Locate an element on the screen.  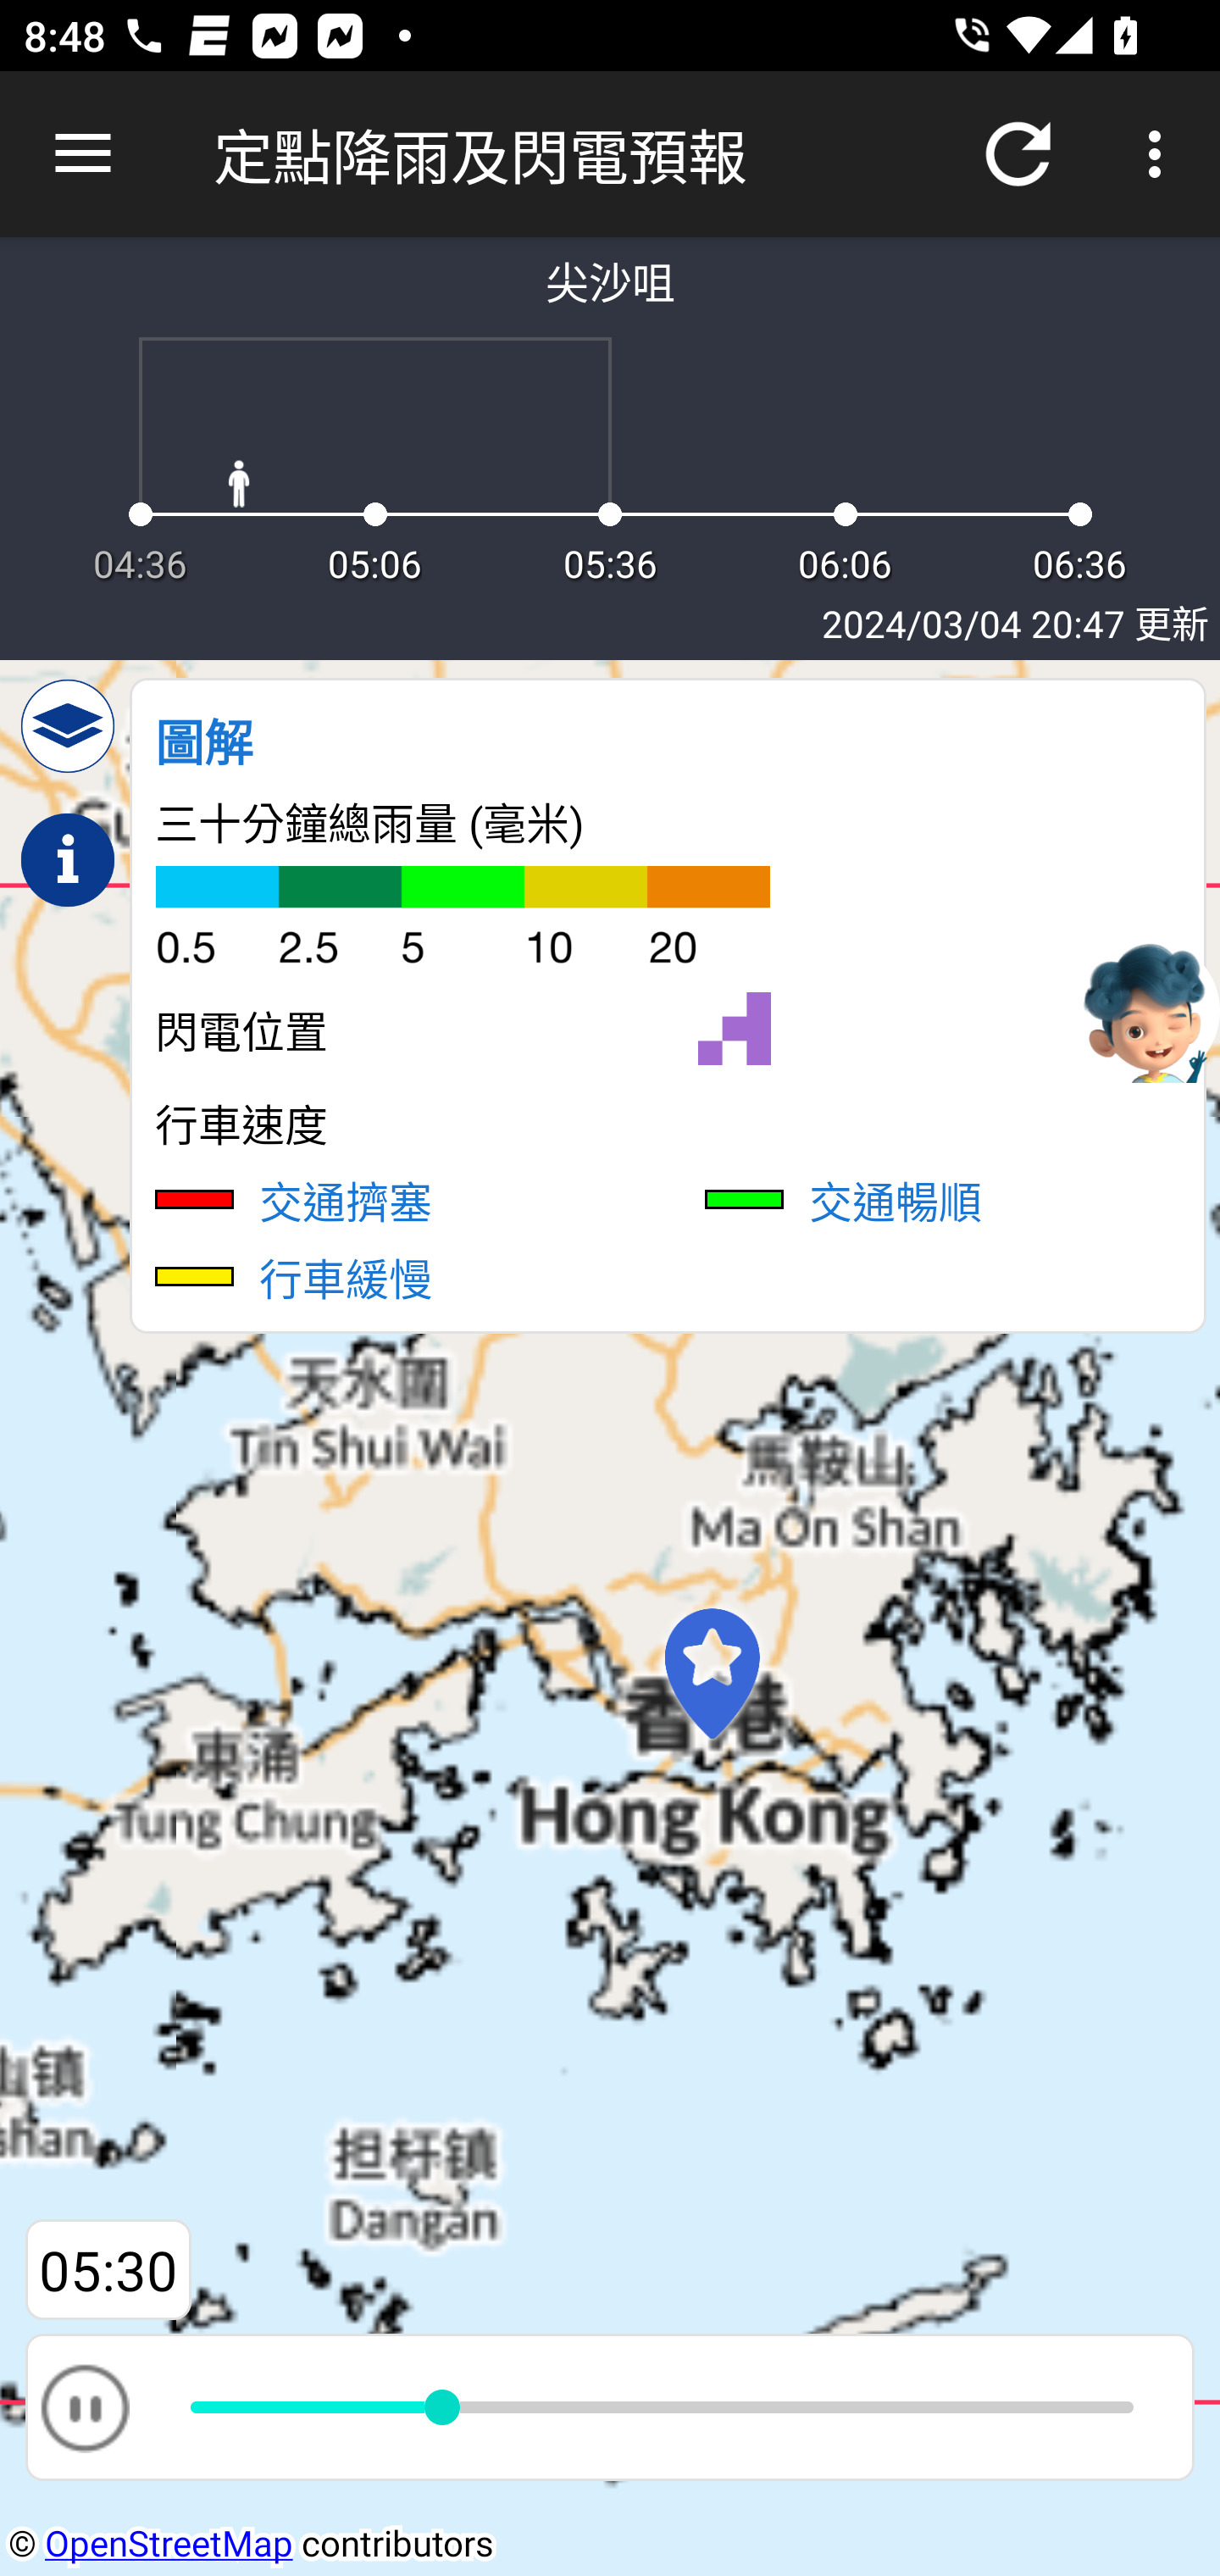
暫停 is located at coordinates (84, 2407).